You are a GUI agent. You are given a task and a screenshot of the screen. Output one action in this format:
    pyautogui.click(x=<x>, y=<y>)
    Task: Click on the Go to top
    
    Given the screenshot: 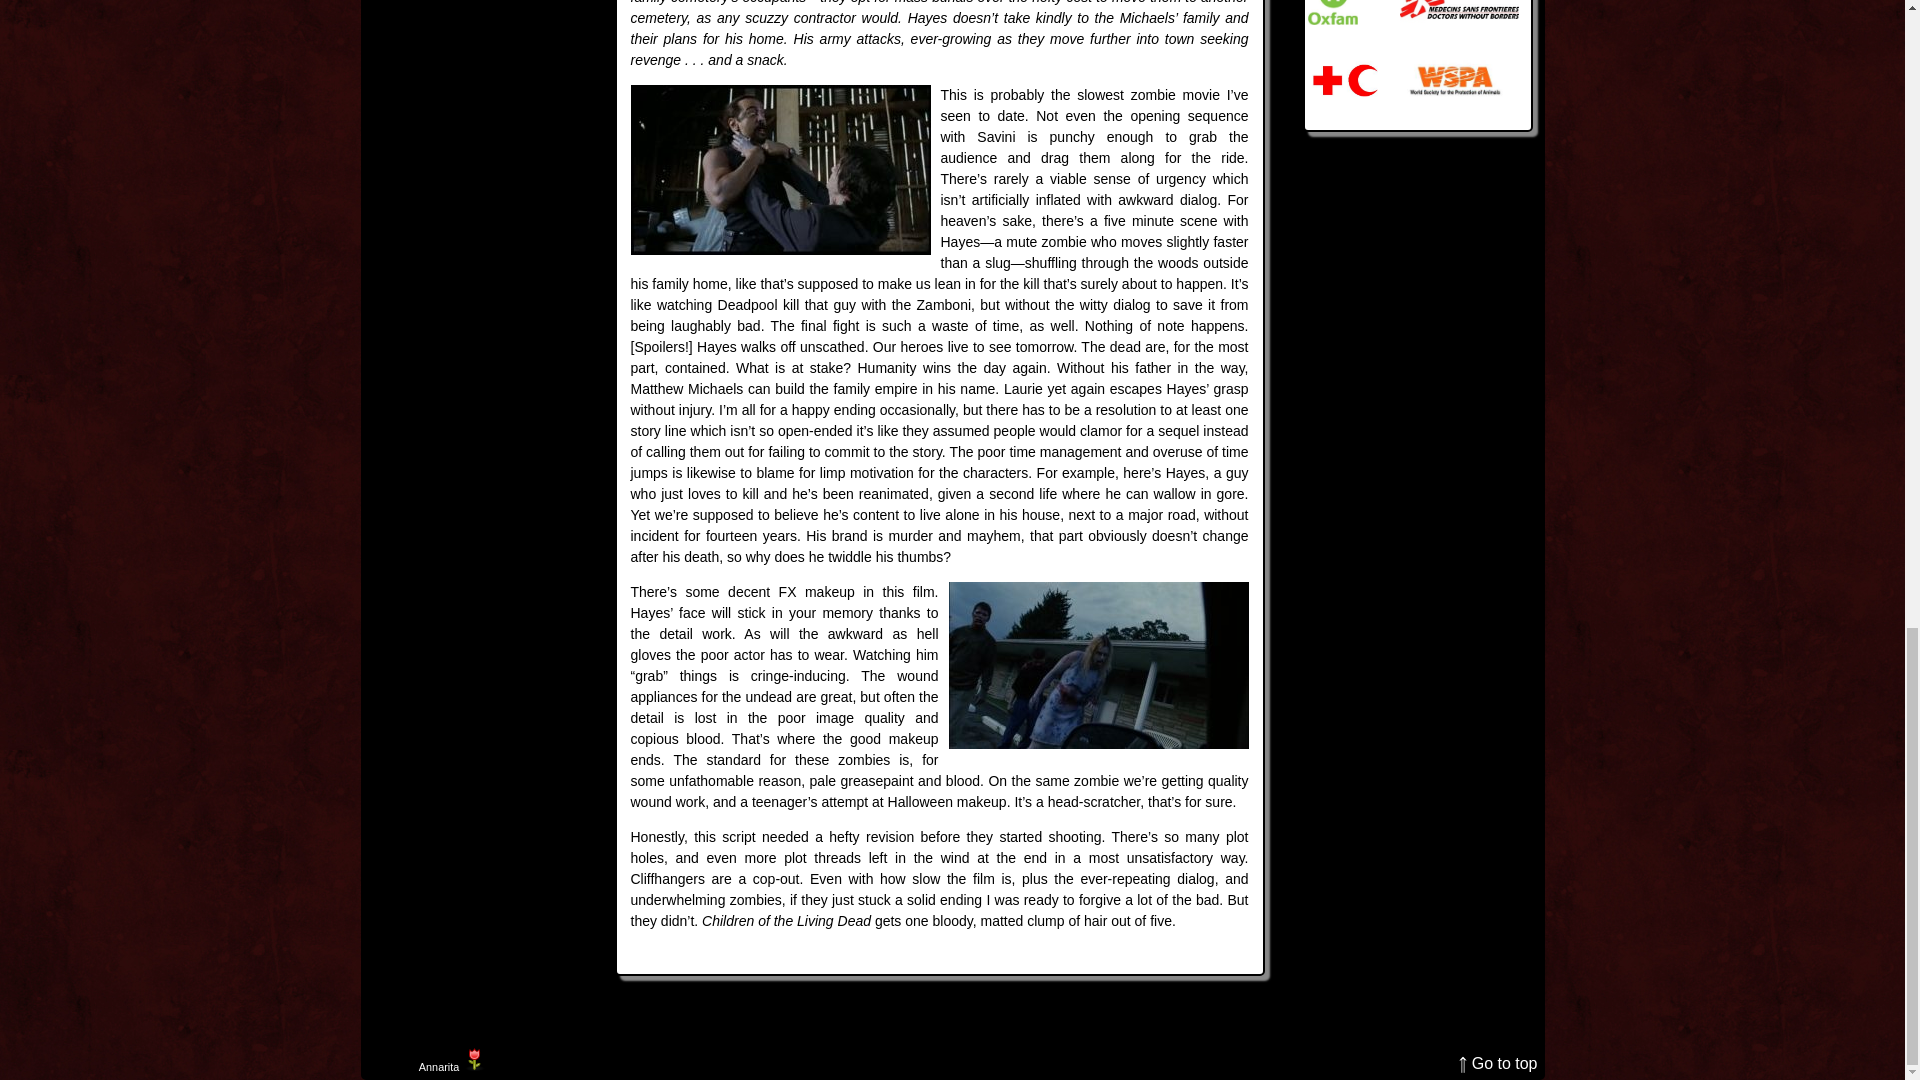 What is the action you would take?
    pyautogui.click(x=1498, y=1062)
    